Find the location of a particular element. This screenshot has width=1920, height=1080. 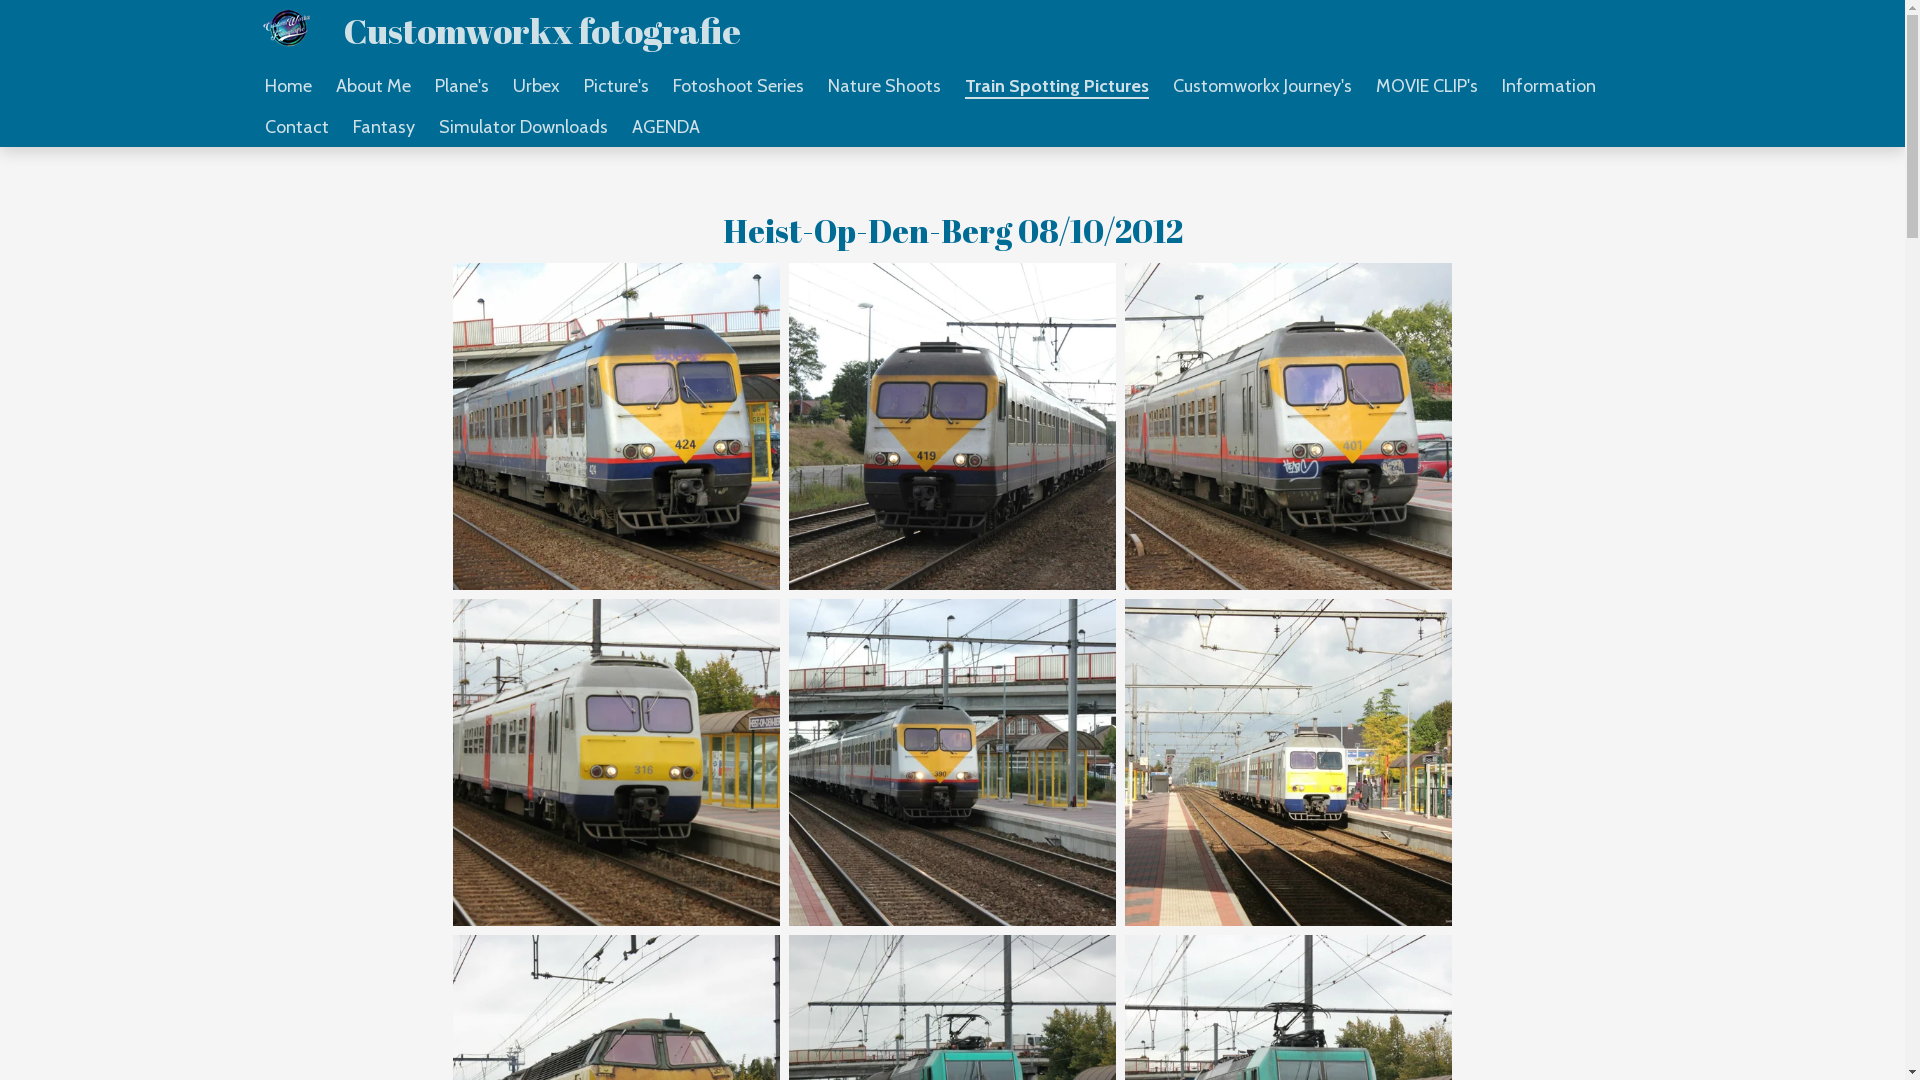

AGENDA is located at coordinates (666, 127).